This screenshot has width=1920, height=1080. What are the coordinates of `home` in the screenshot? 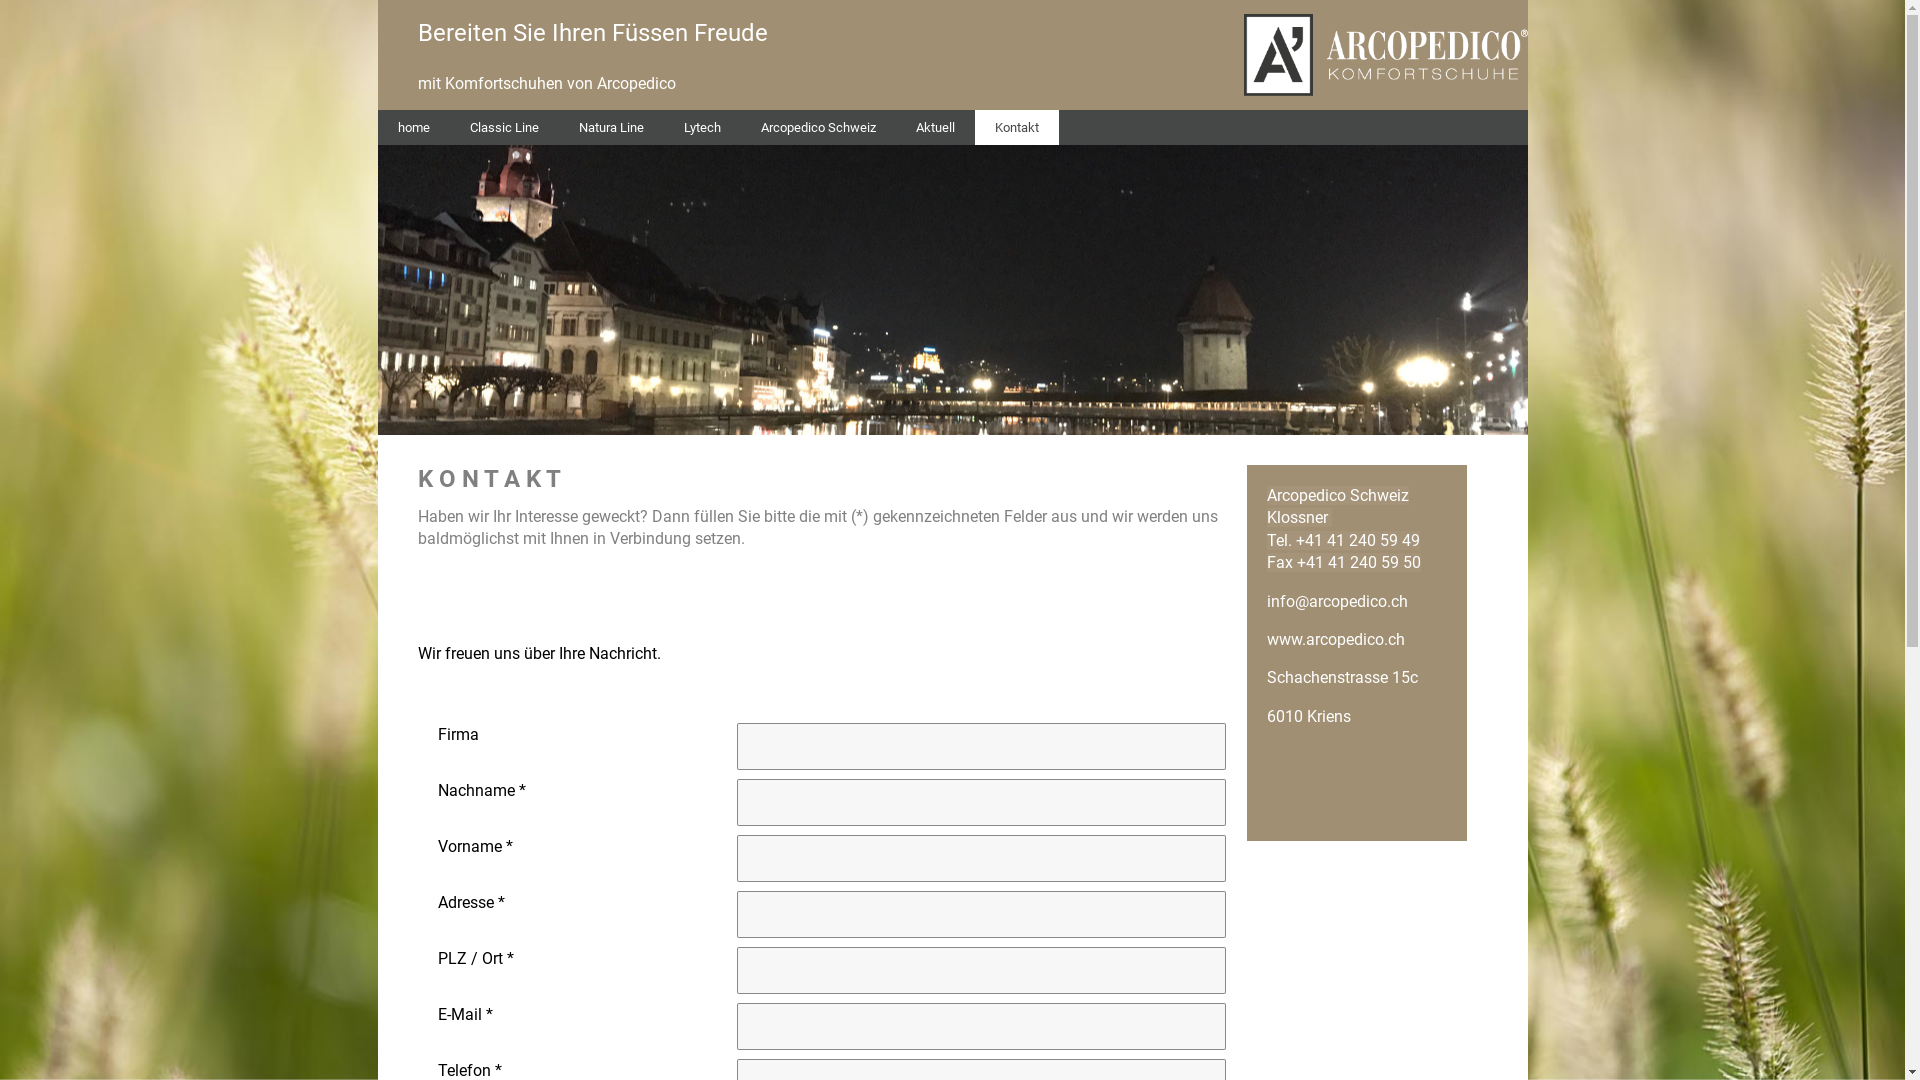 It's located at (414, 128).